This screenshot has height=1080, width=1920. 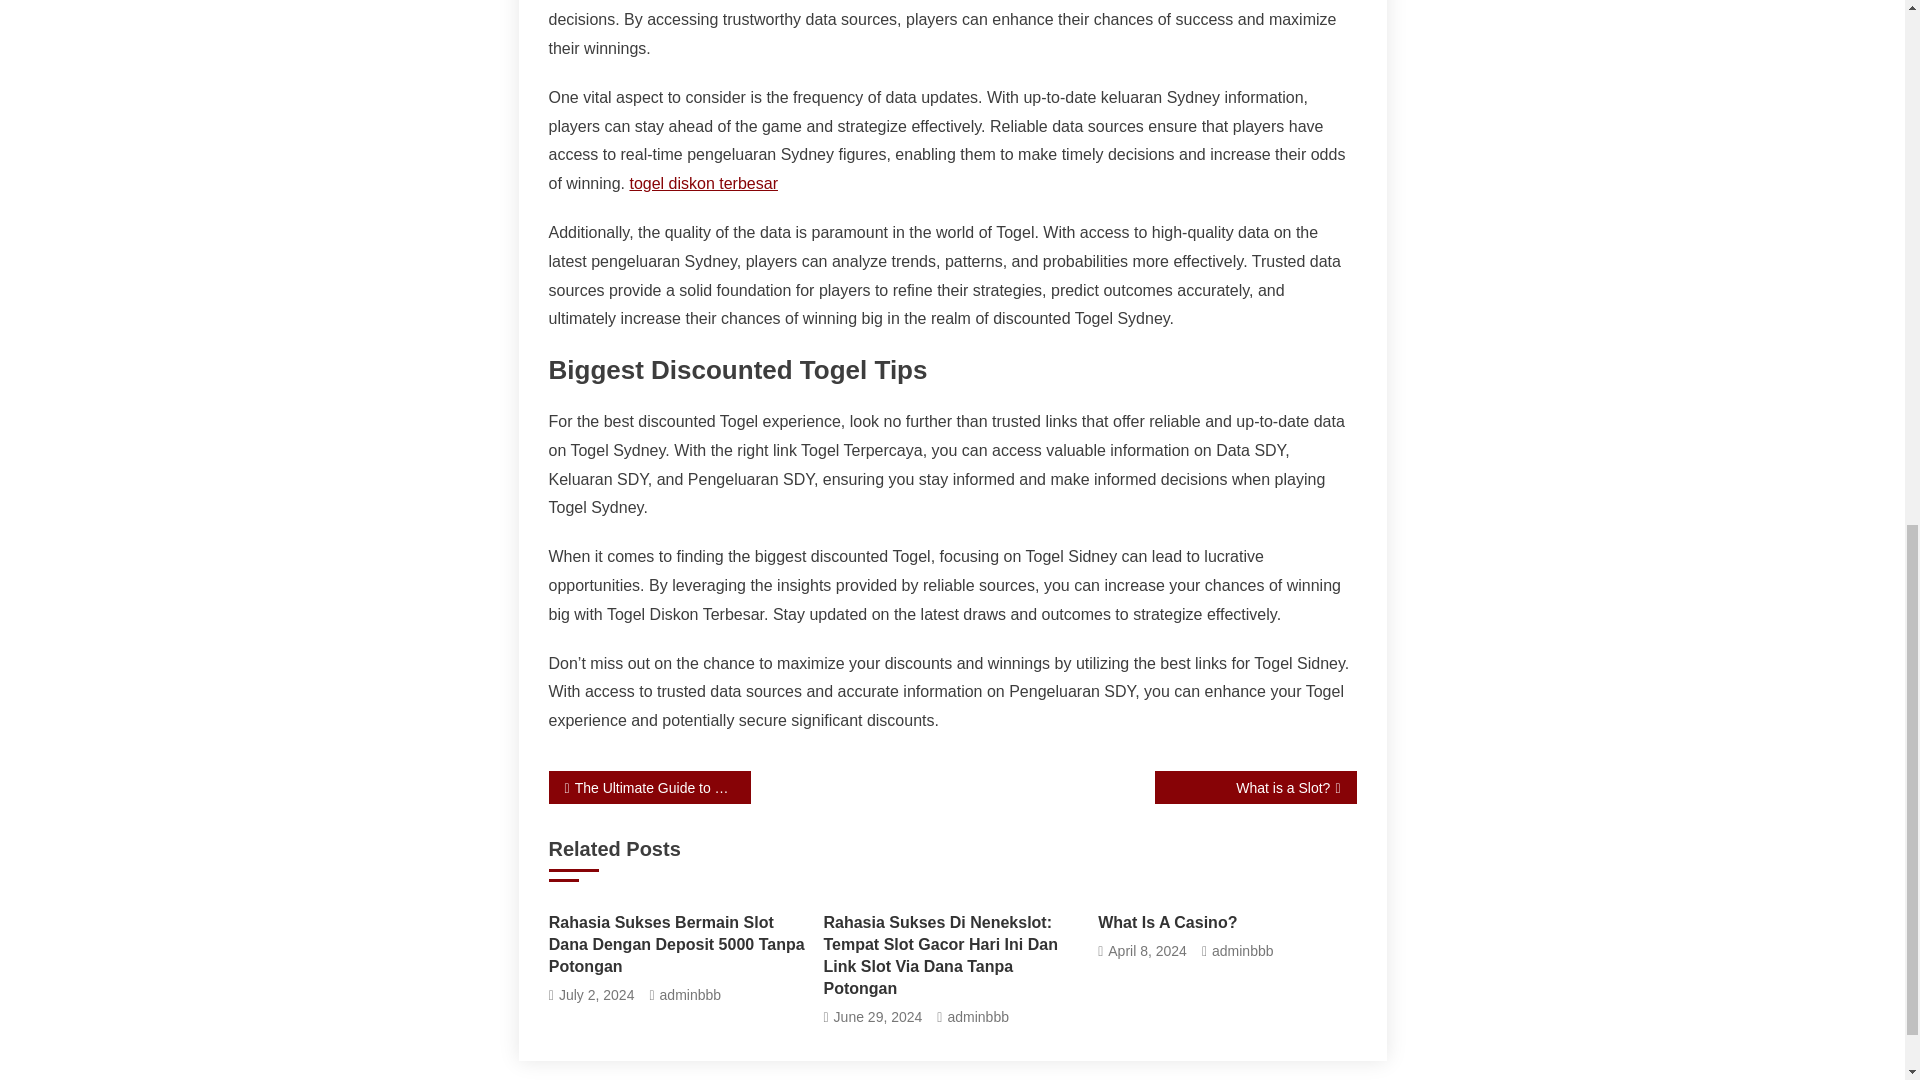 I want to click on togel diskon terbesar, so click(x=703, y=183).